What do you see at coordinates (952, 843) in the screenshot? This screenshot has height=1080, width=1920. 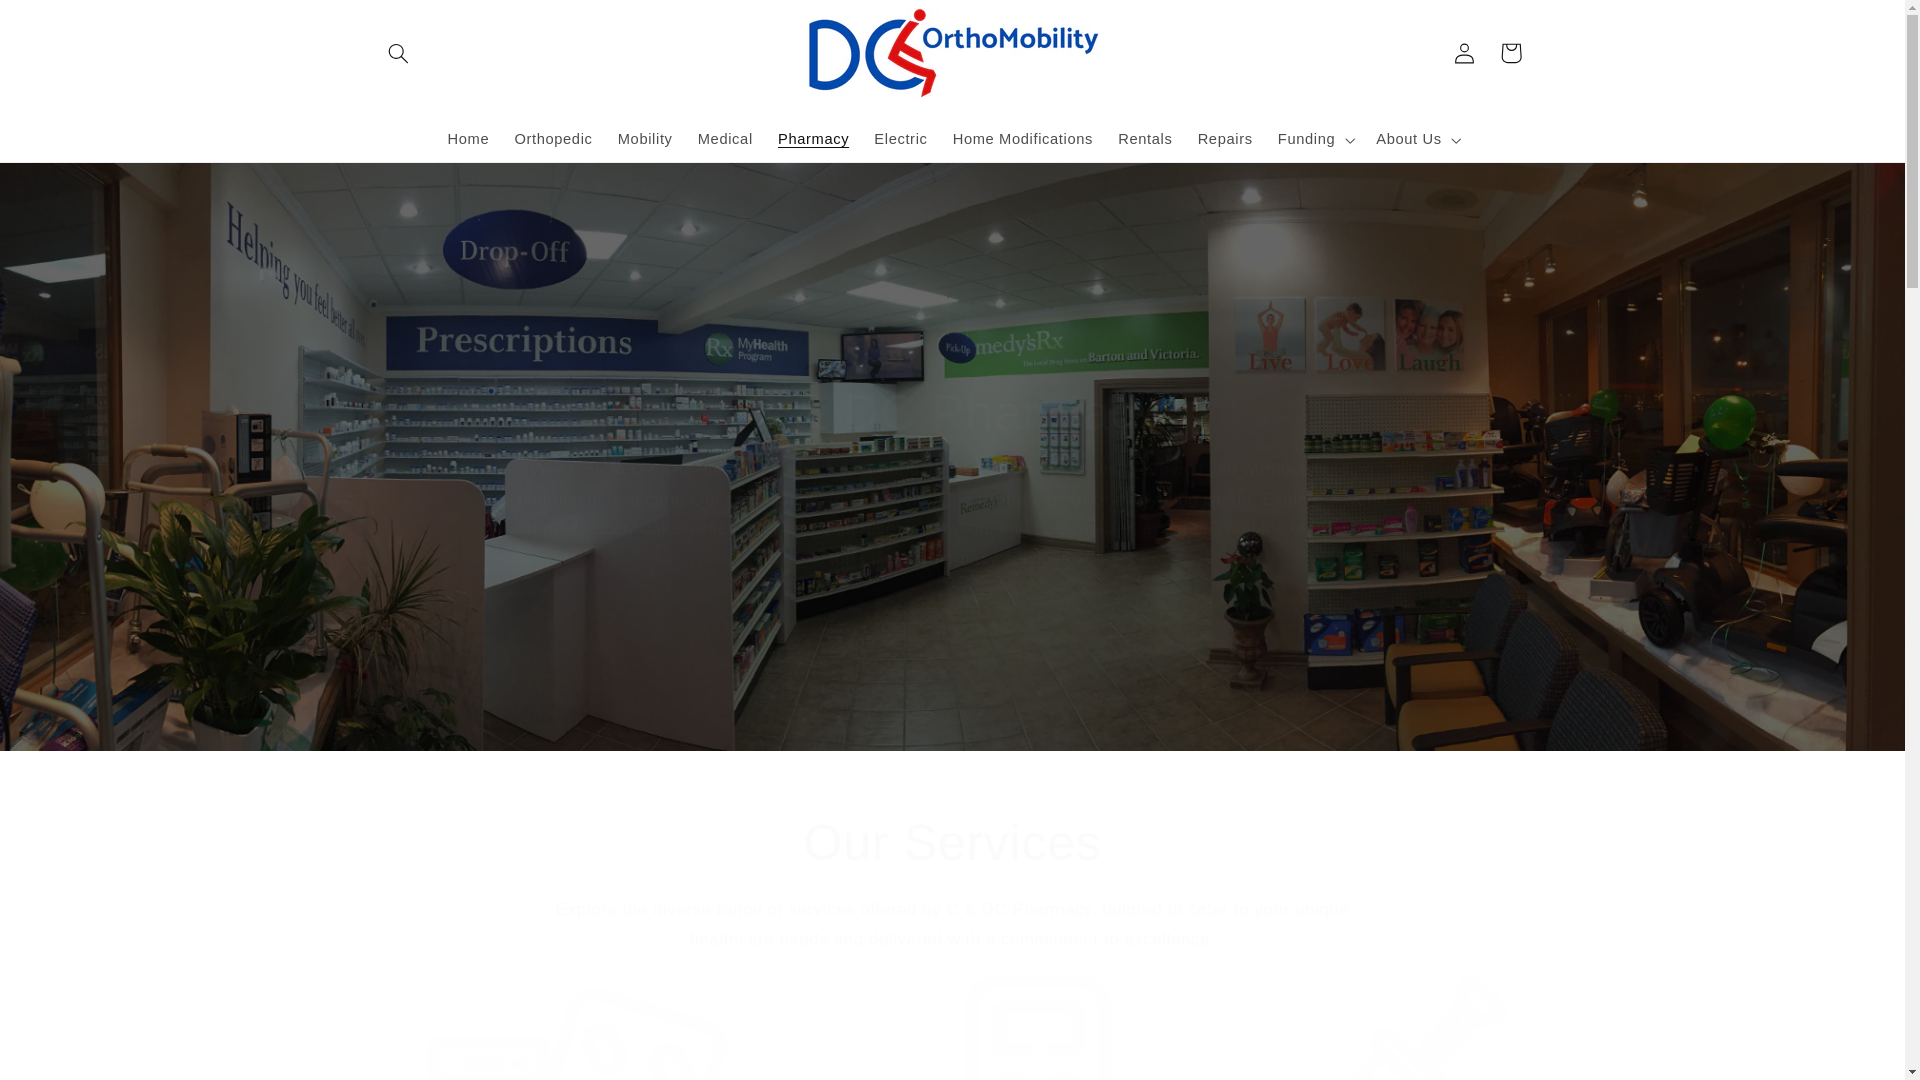 I see `Our Services` at bounding box center [952, 843].